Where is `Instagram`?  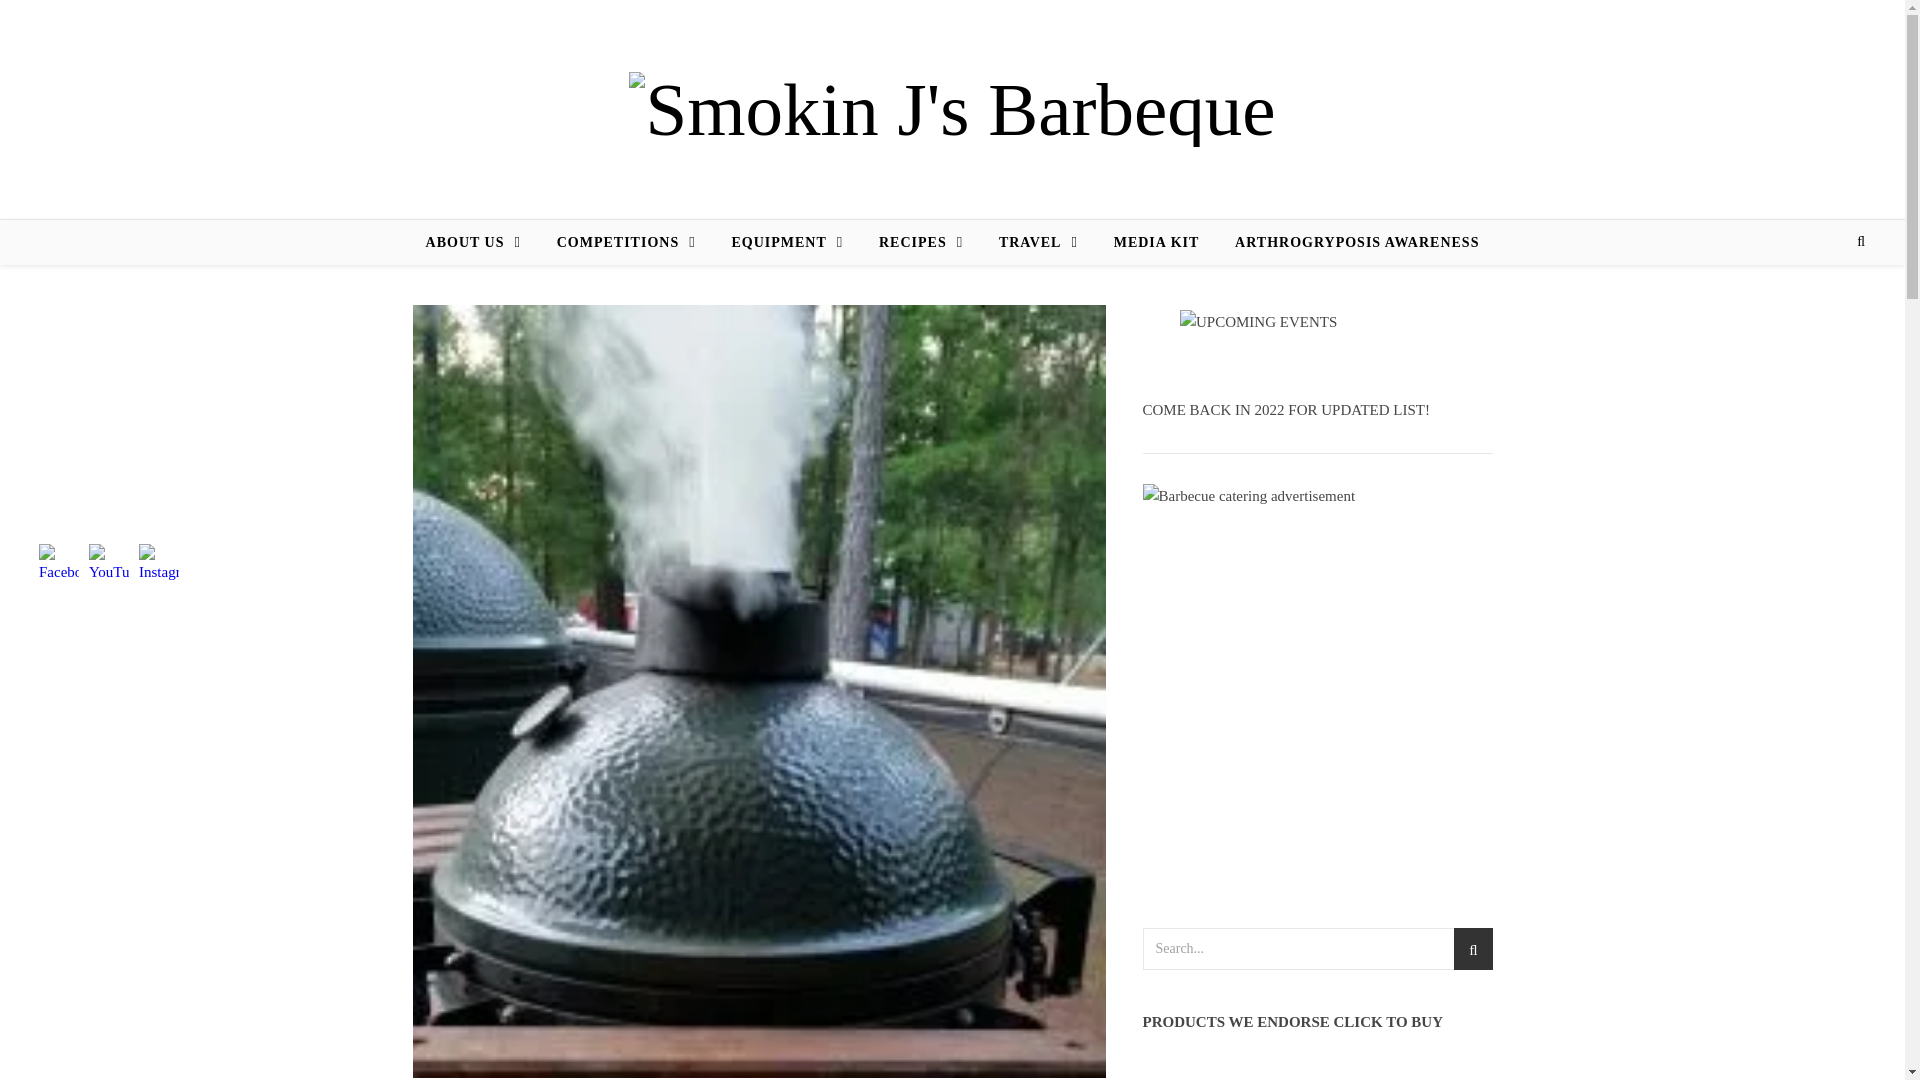
Instagram is located at coordinates (158, 564).